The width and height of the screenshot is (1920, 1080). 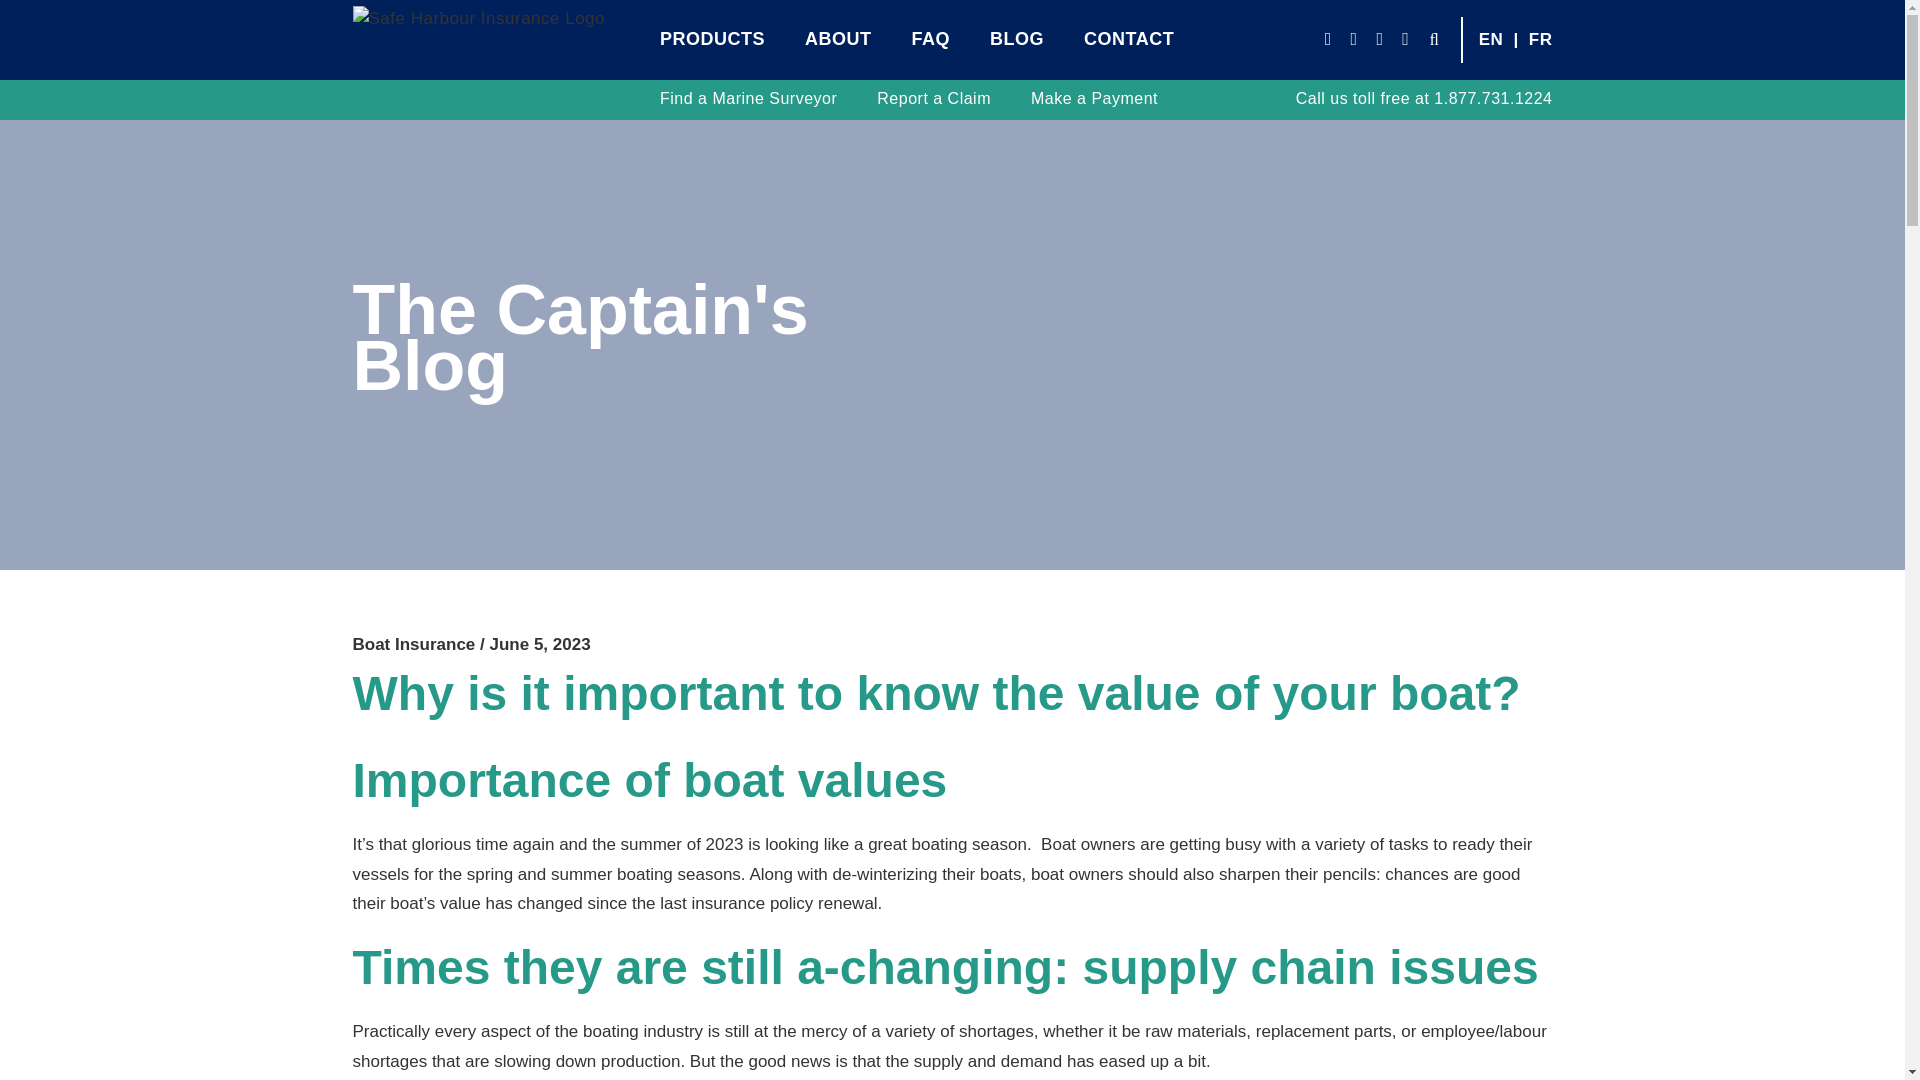 What do you see at coordinates (1128, 35) in the screenshot?
I see `CONTACT` at bounding box center [1128, 35].